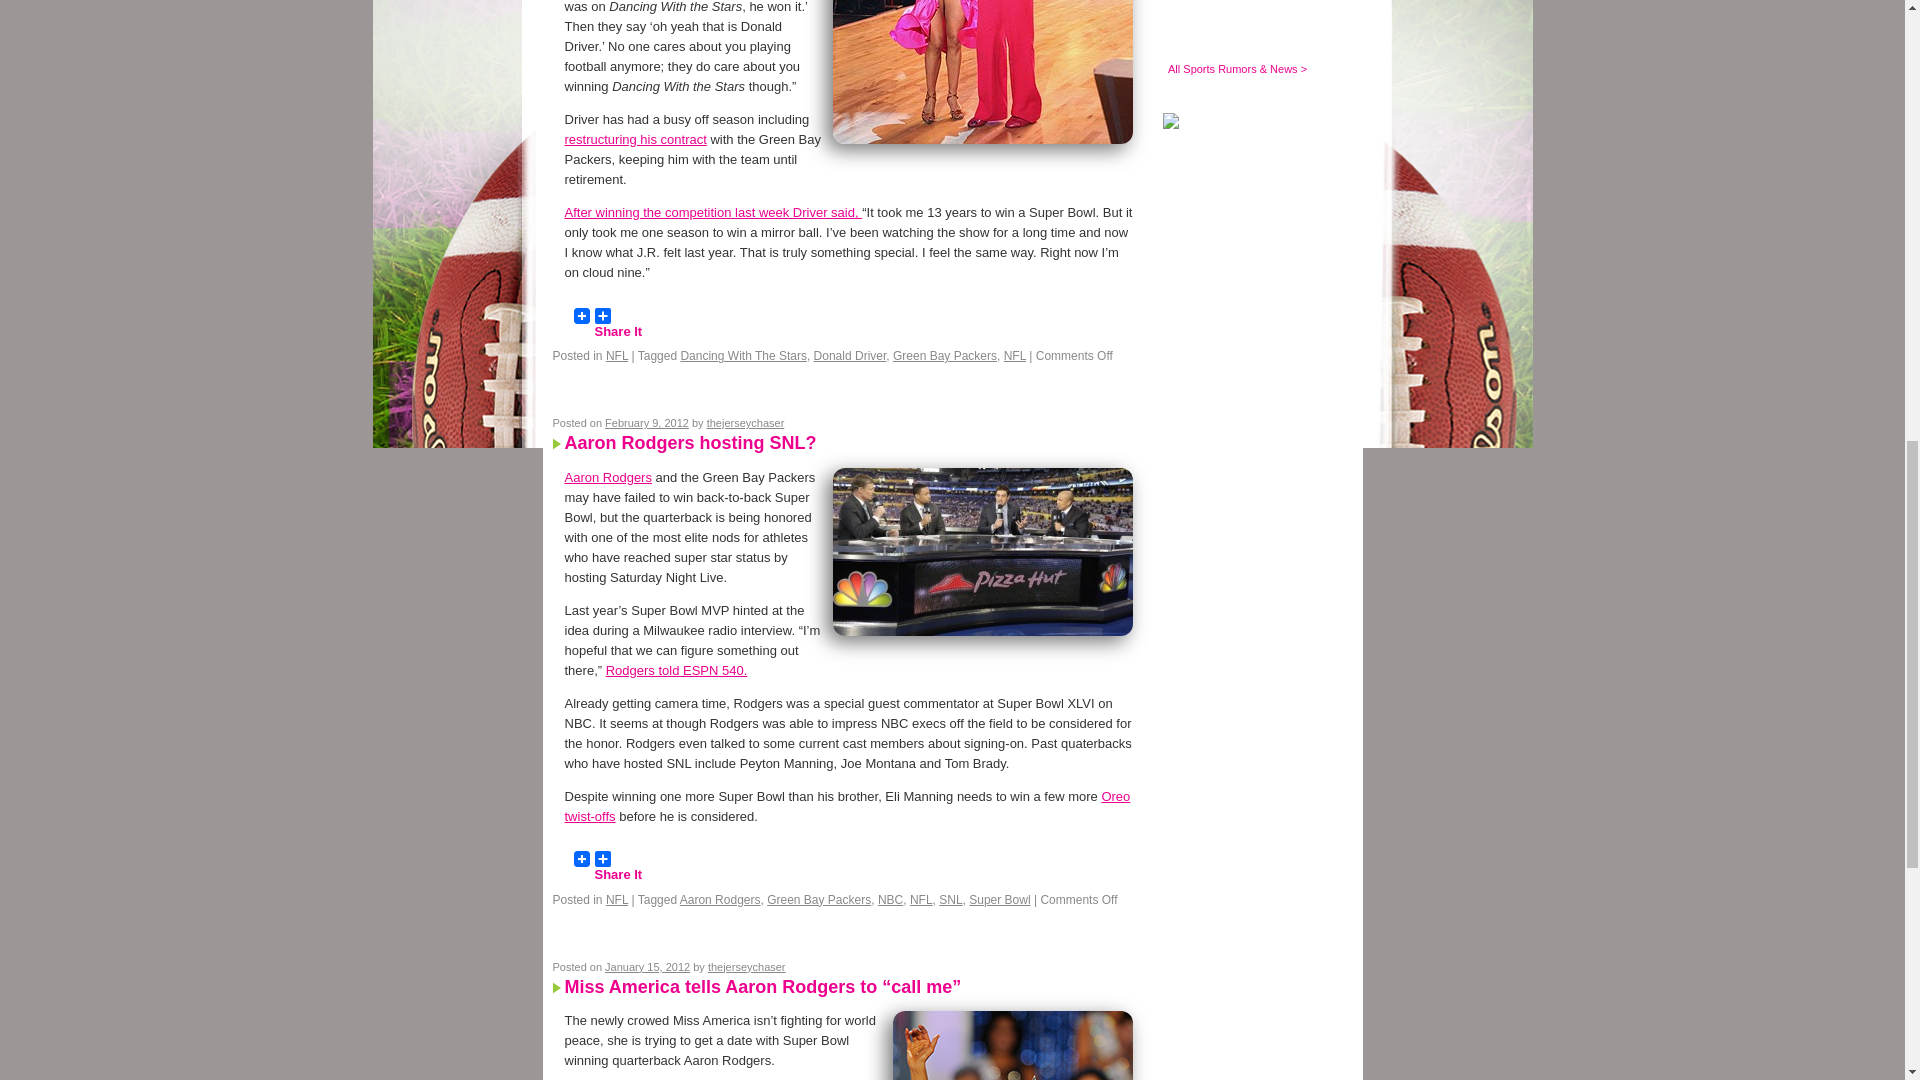 The height and width of the screenshot is (1080, 1920). I want to click on 4:27 pm, so click(646, 422).